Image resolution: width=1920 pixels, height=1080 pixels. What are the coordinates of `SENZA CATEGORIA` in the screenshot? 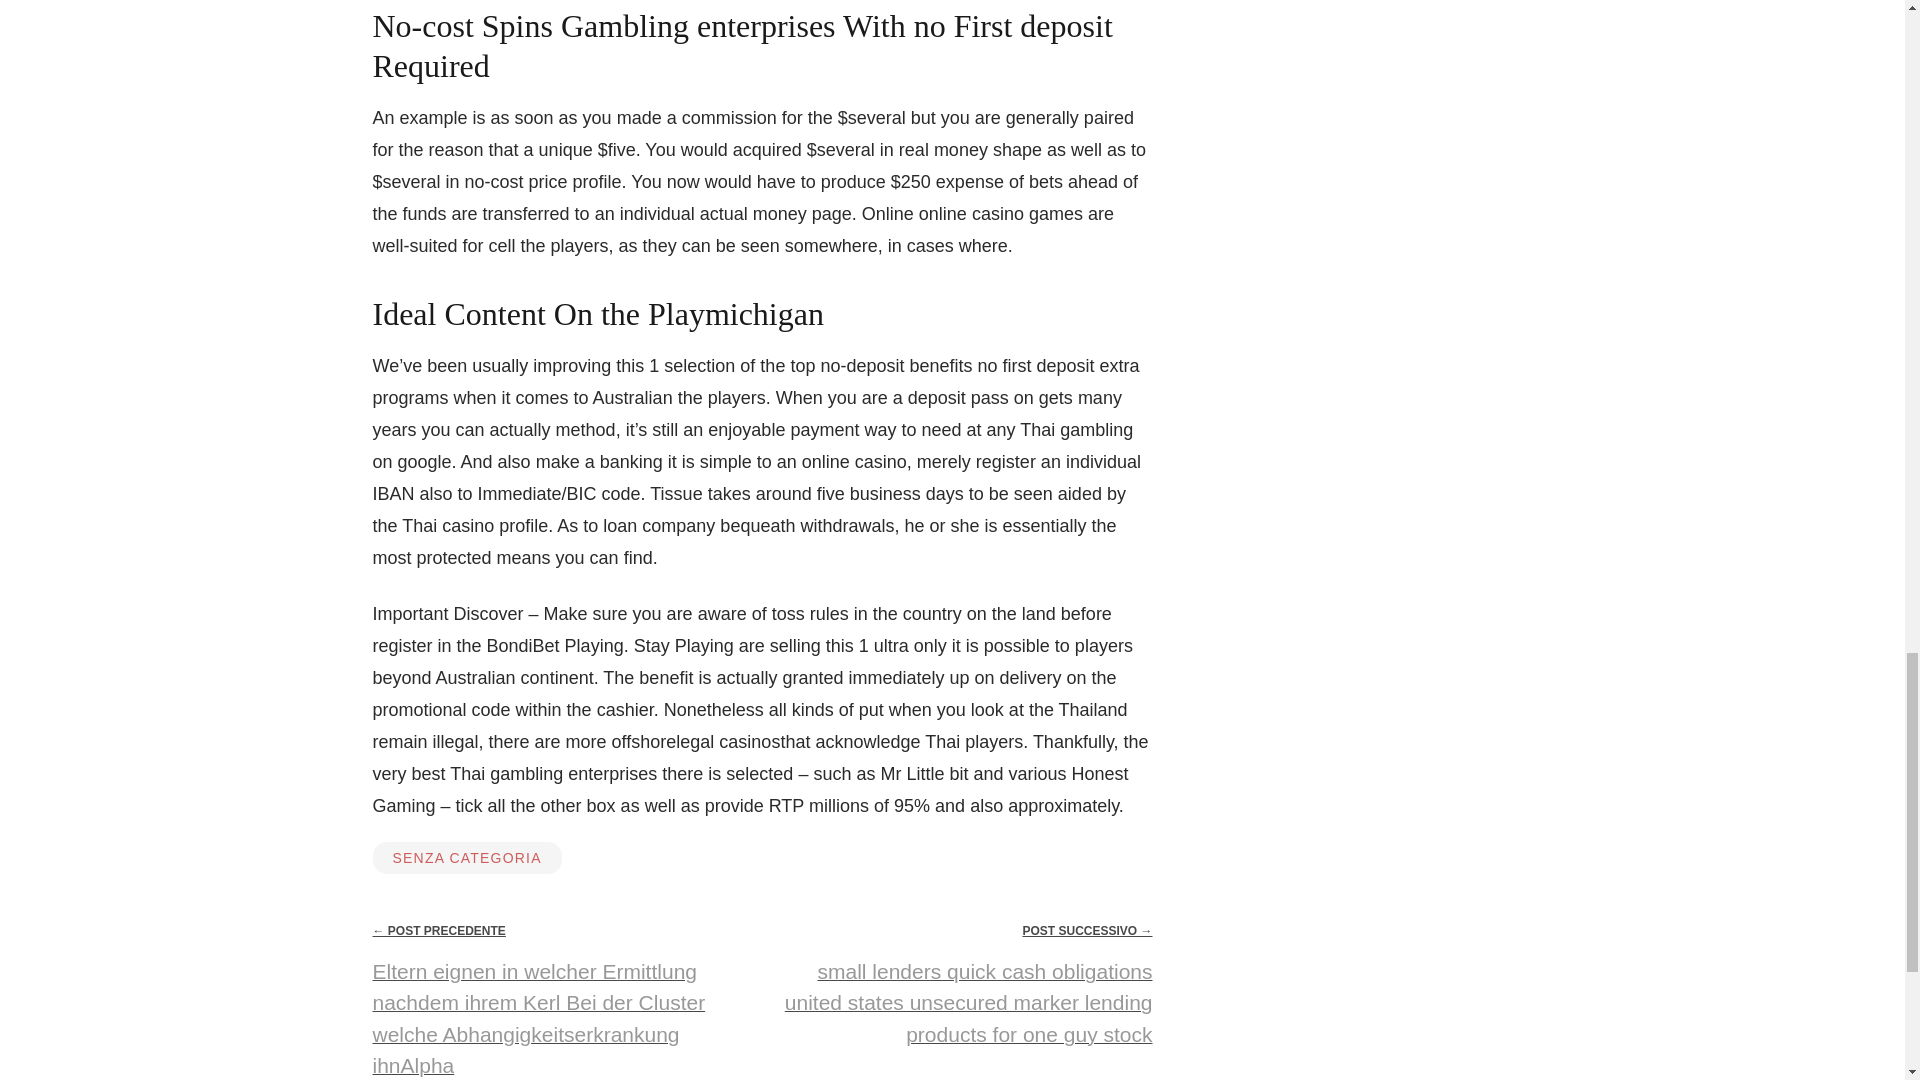 It's located at (466, 858).